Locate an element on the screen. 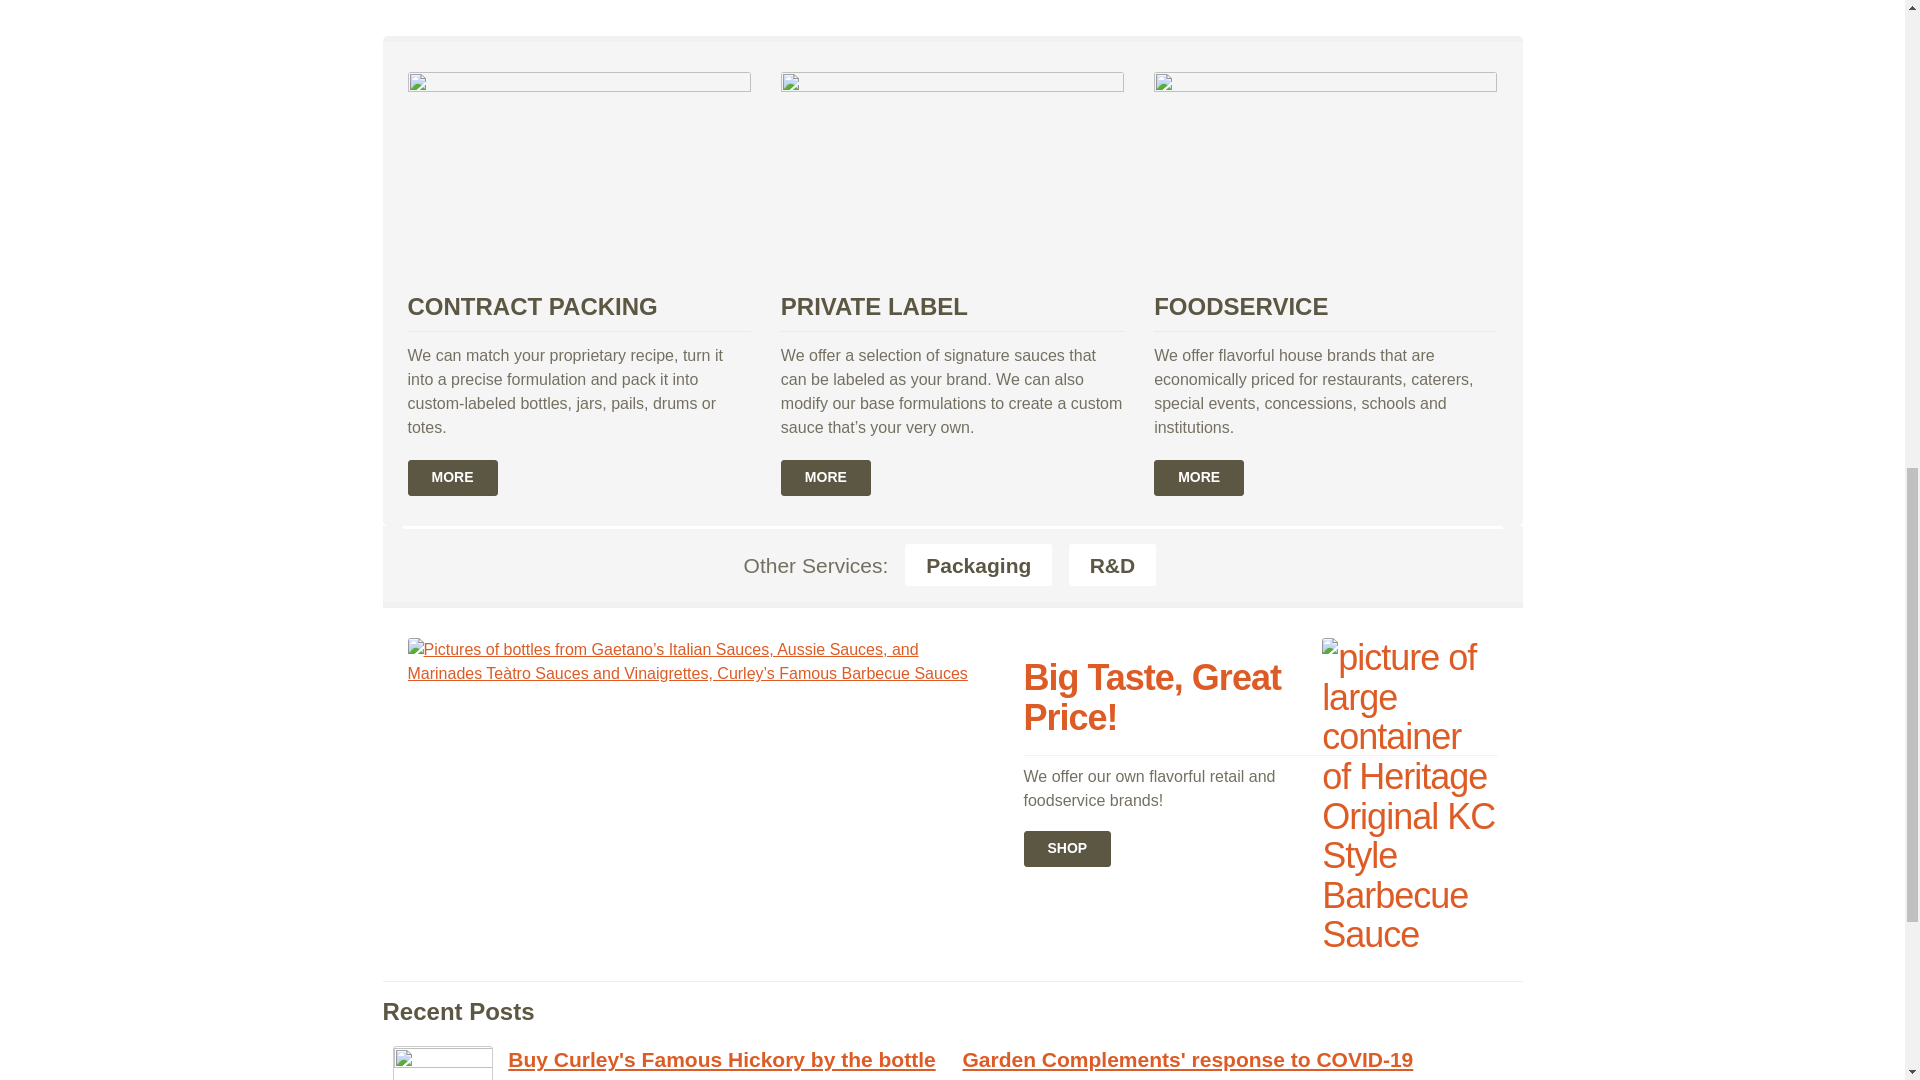 Image resolution: width=1920 pixels, height=1080 pixels. MORE is located at coordinates (826, 478).